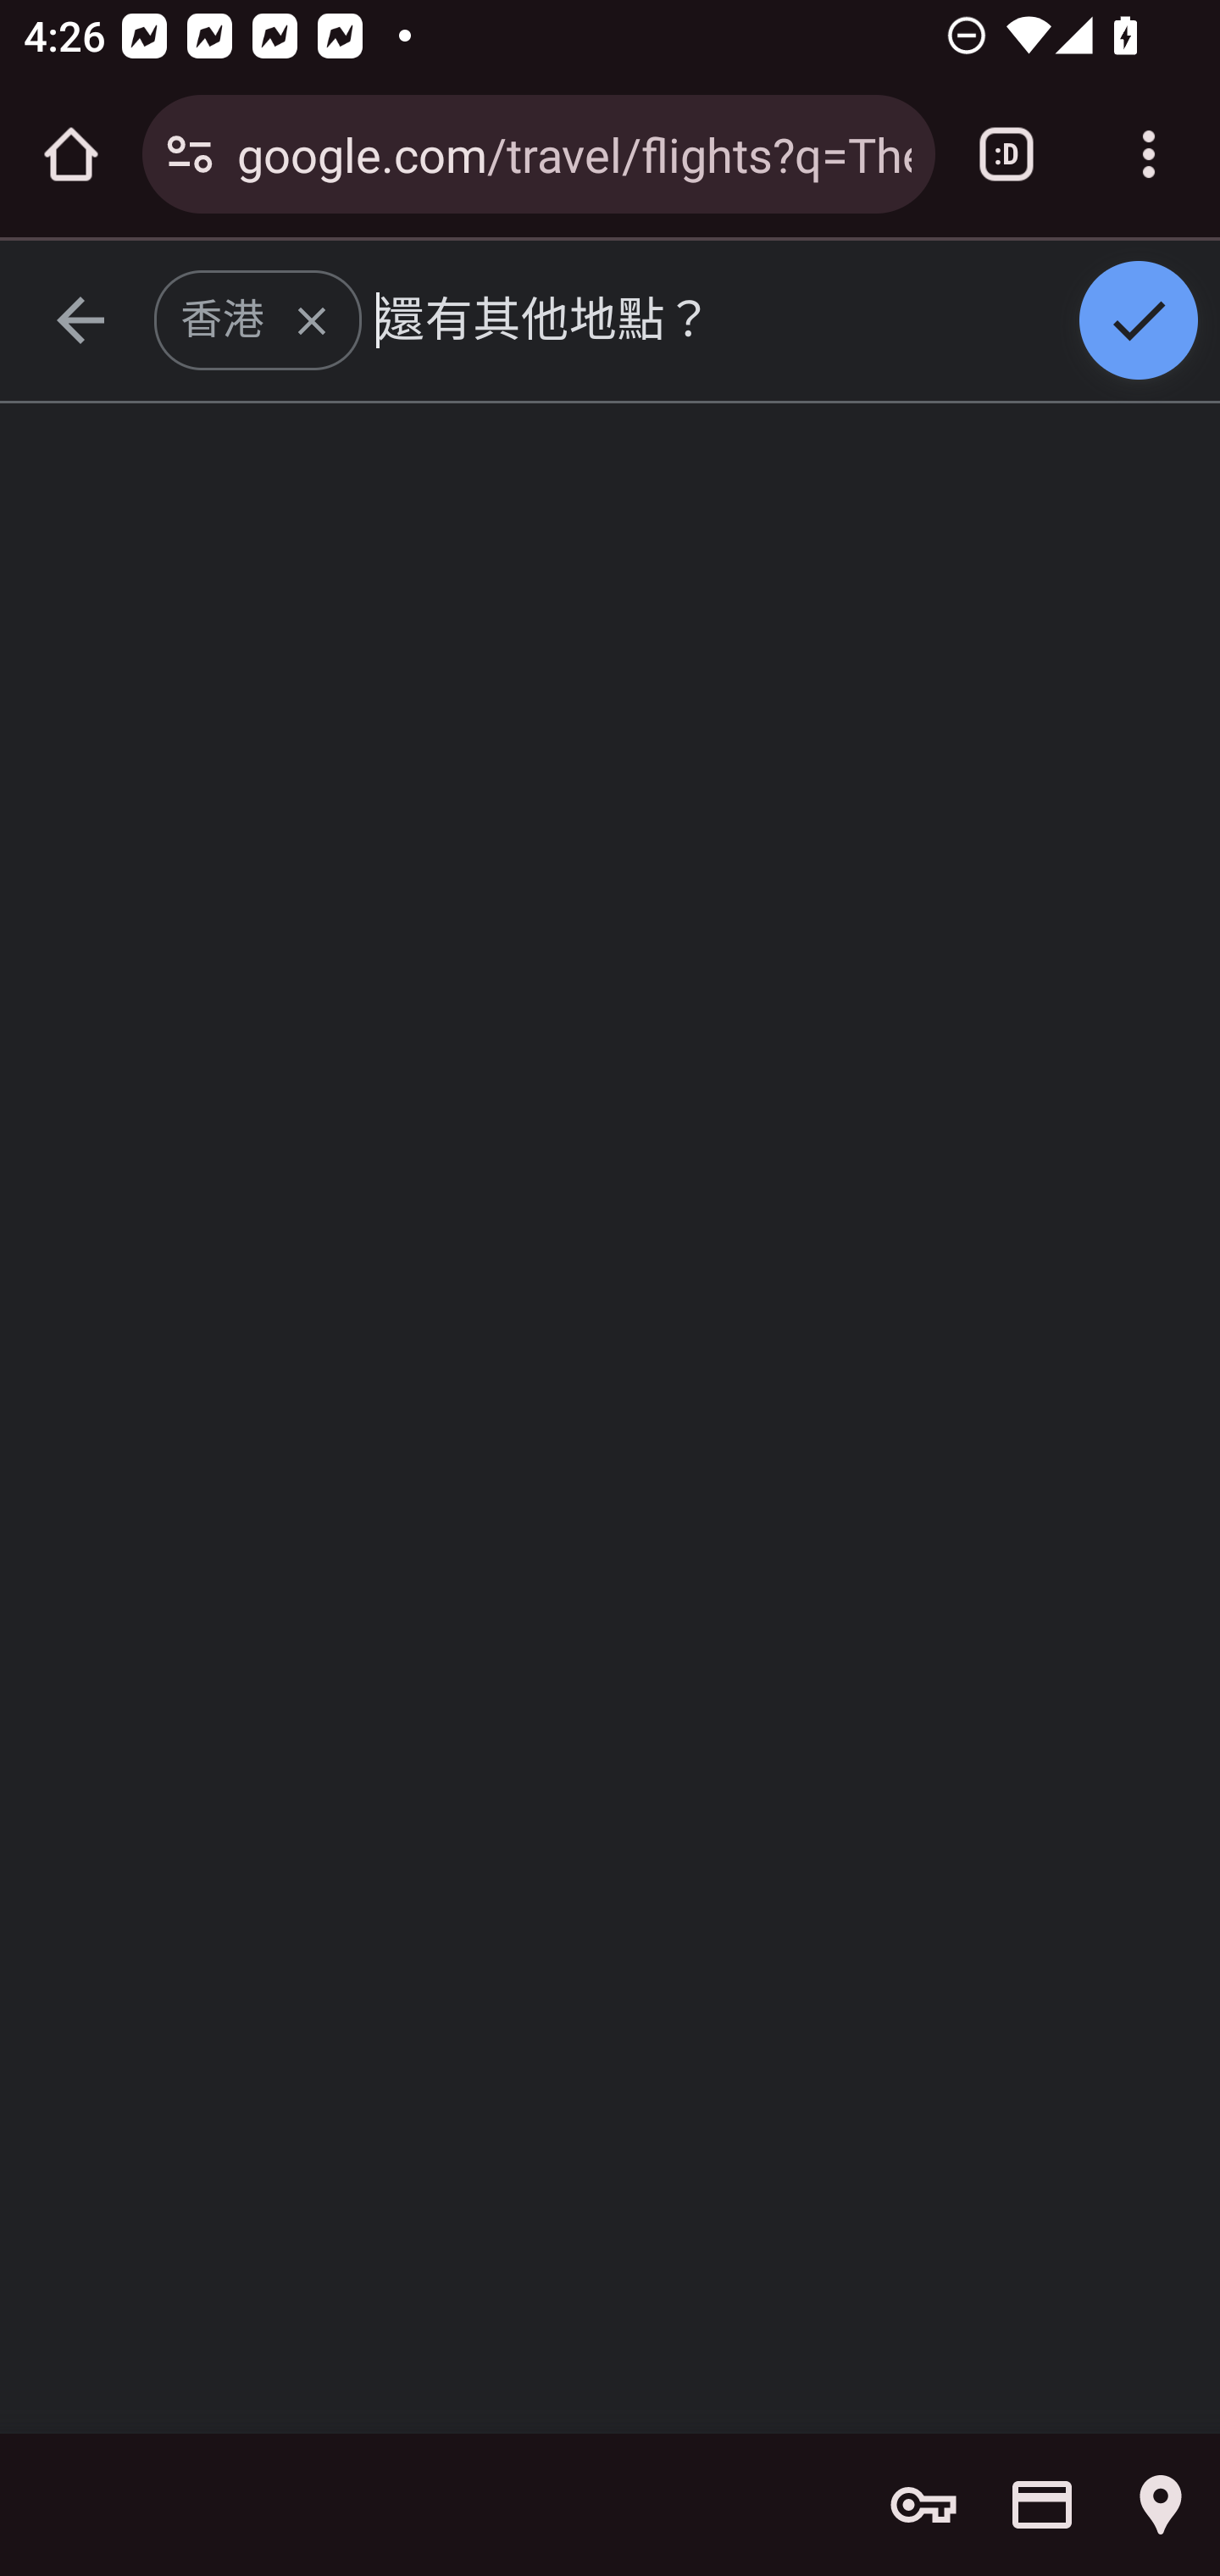 The image size is (1220, 2576). What do you see at coordinates (312, 322) in the screenshot?
I see `移除` at bounding box center [312, 322].